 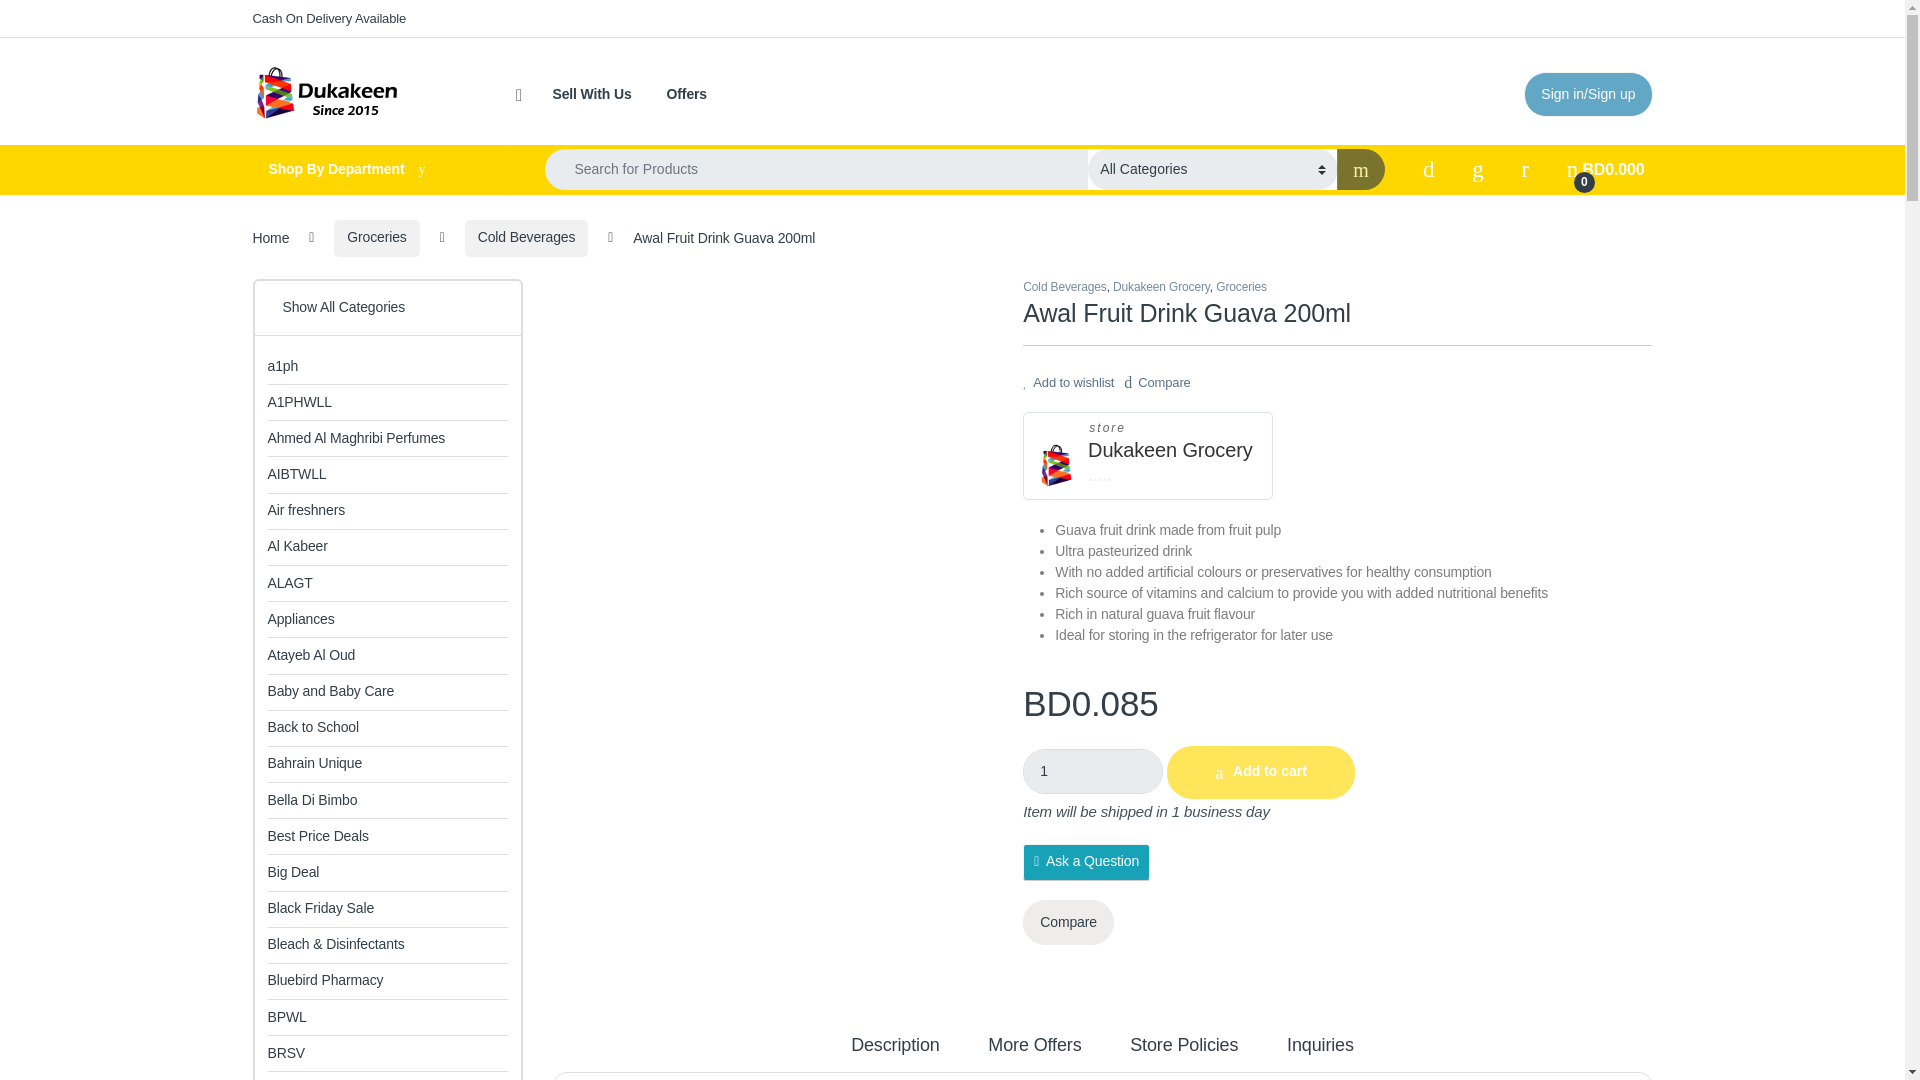 What do you see at coordinates (1093, 771) in the screenshot?
I see `1` at bounding box center [1093, 771].